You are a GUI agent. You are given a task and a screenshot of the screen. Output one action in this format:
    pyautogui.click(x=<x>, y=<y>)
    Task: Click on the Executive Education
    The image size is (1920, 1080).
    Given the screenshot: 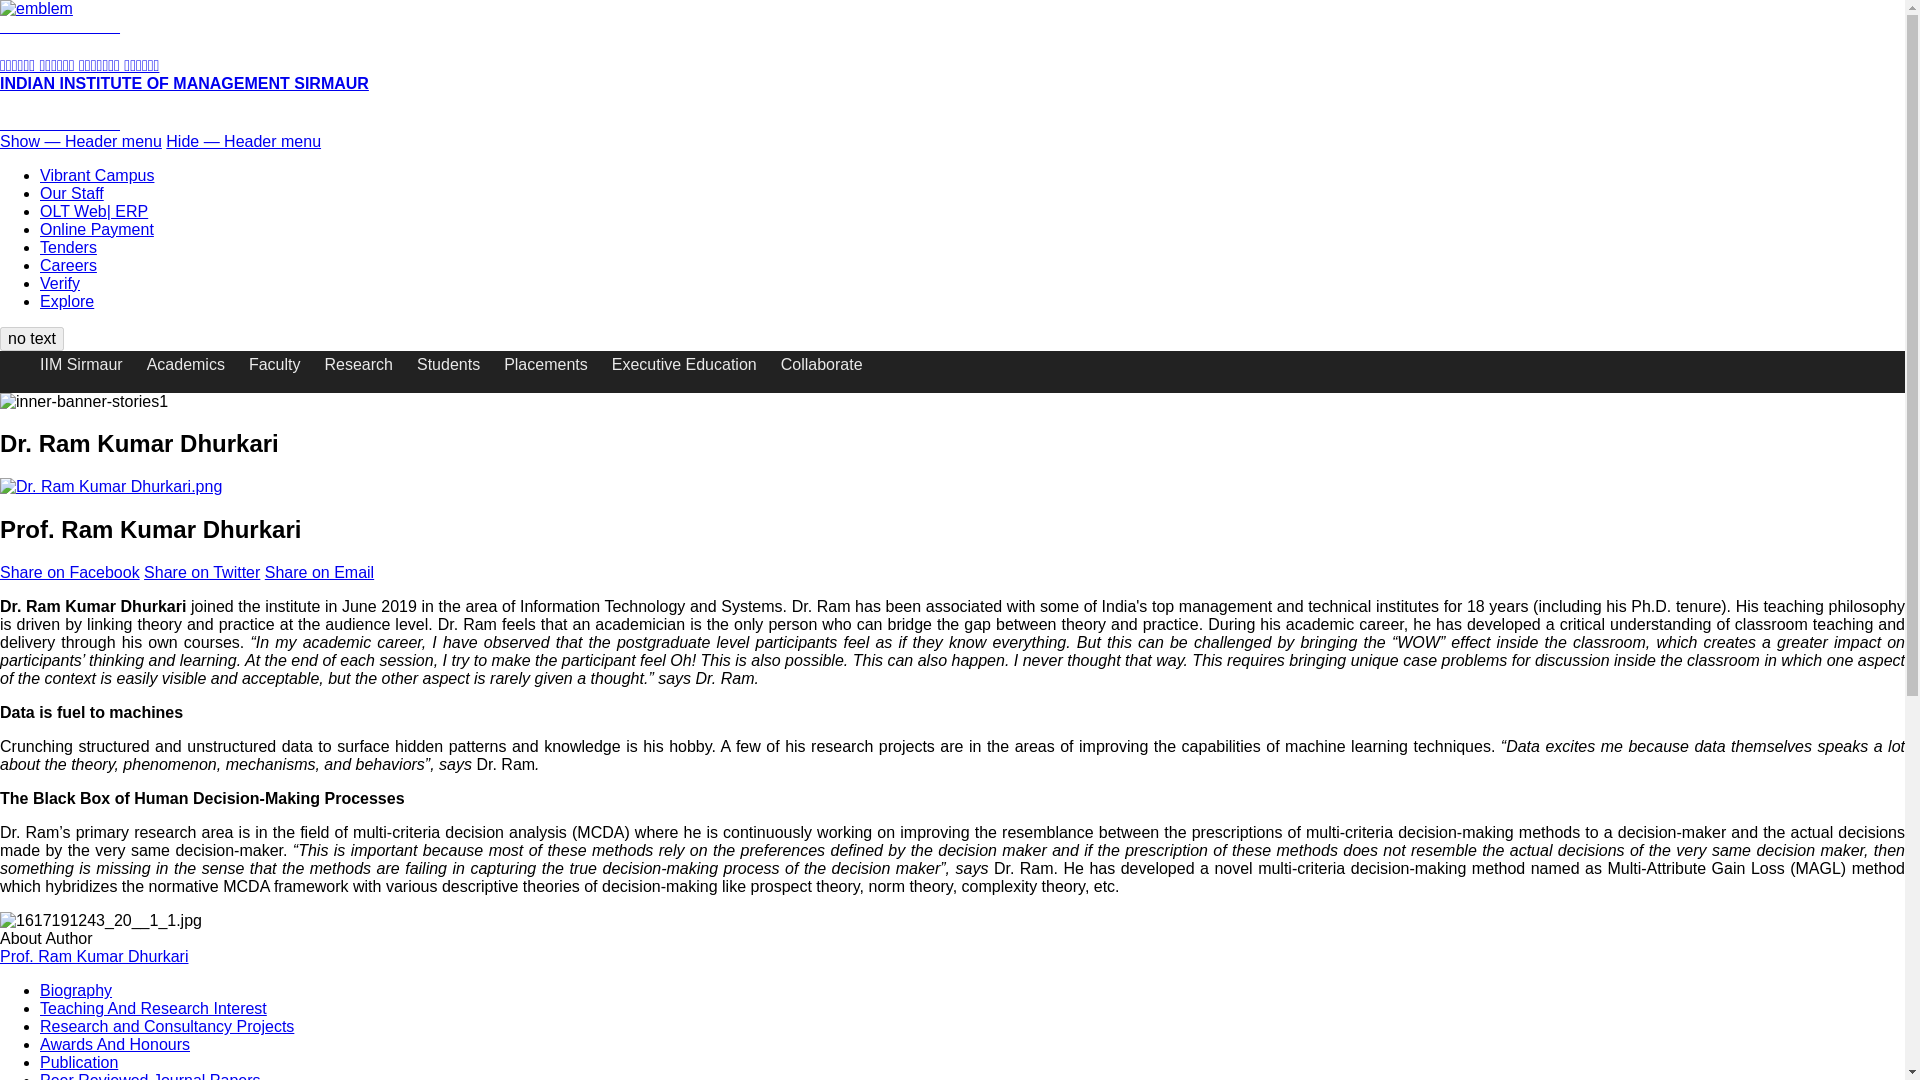 What is the action you would take?
    pyautogui.click(x=696, y=364)
    